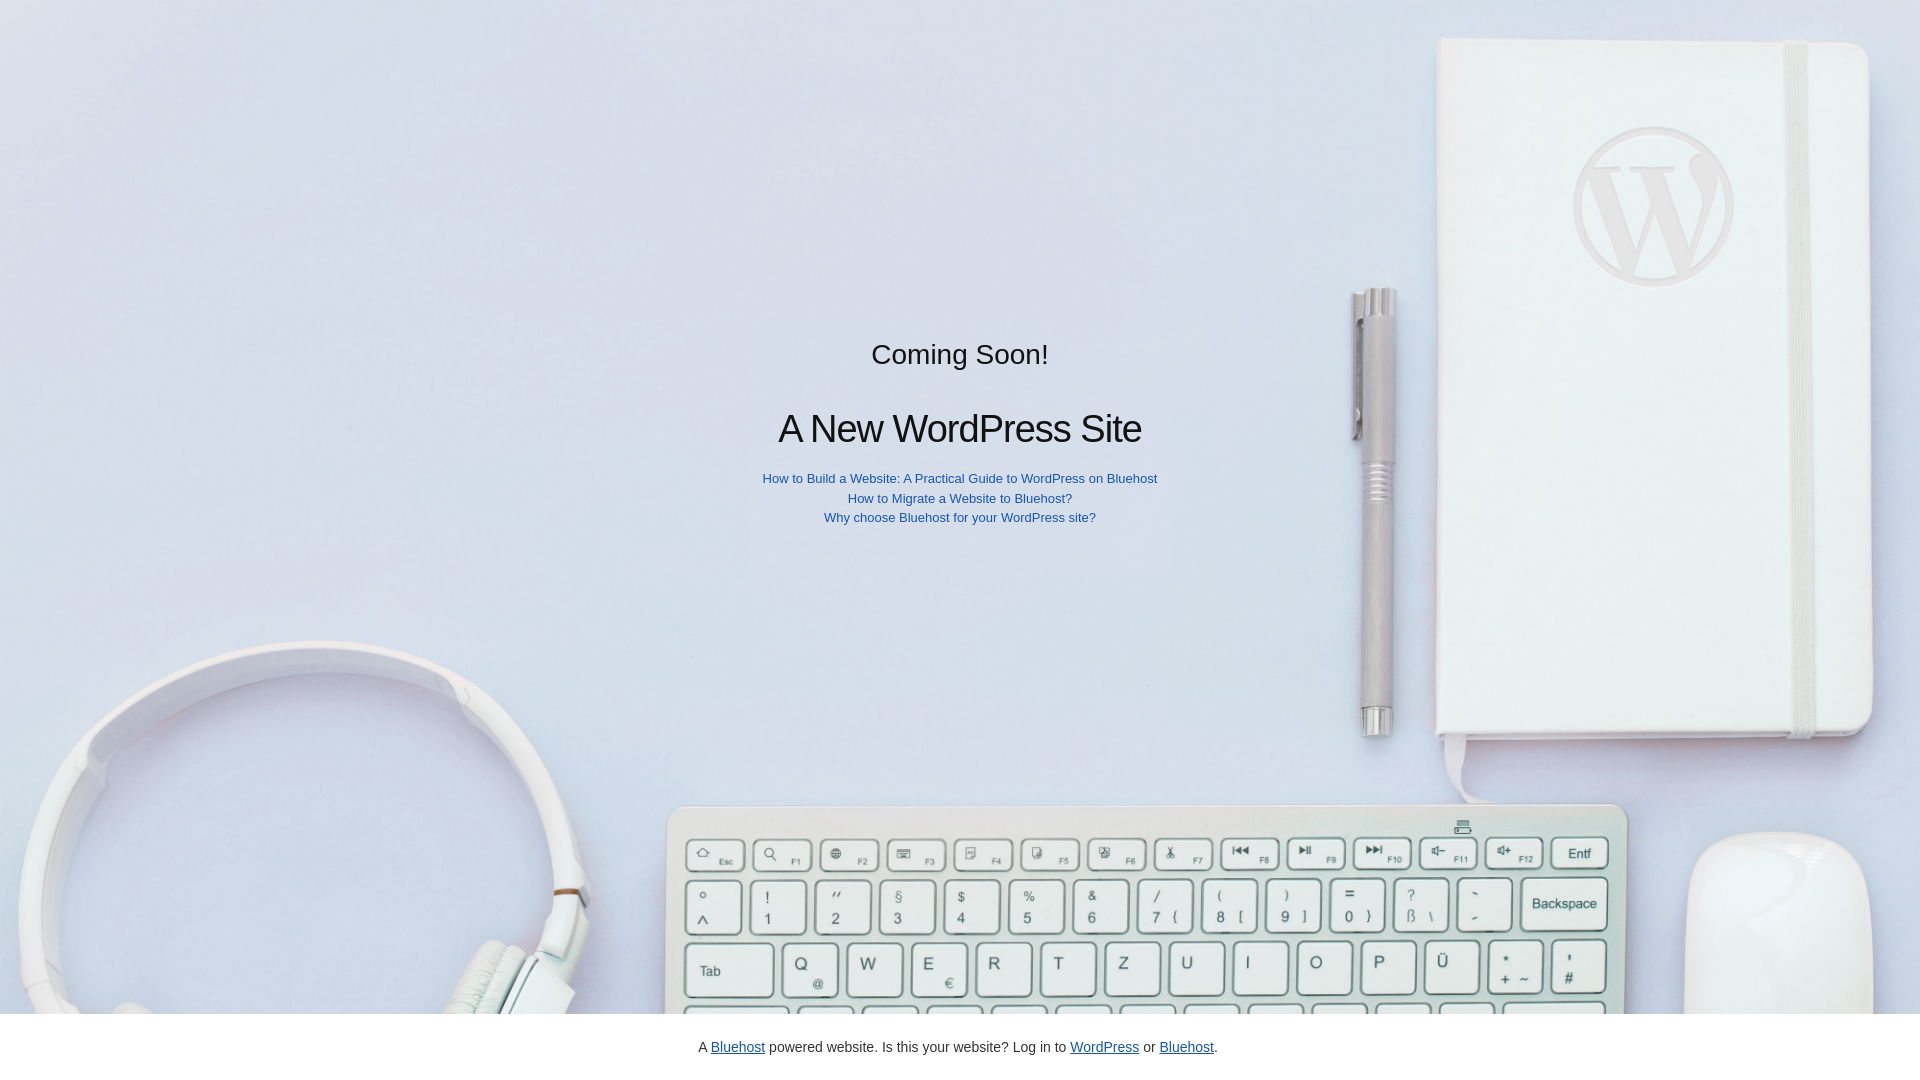 The image size is (1920, 1080). I want to click on Why choose Bluehost for your WordPress site?, so click(960, 516).